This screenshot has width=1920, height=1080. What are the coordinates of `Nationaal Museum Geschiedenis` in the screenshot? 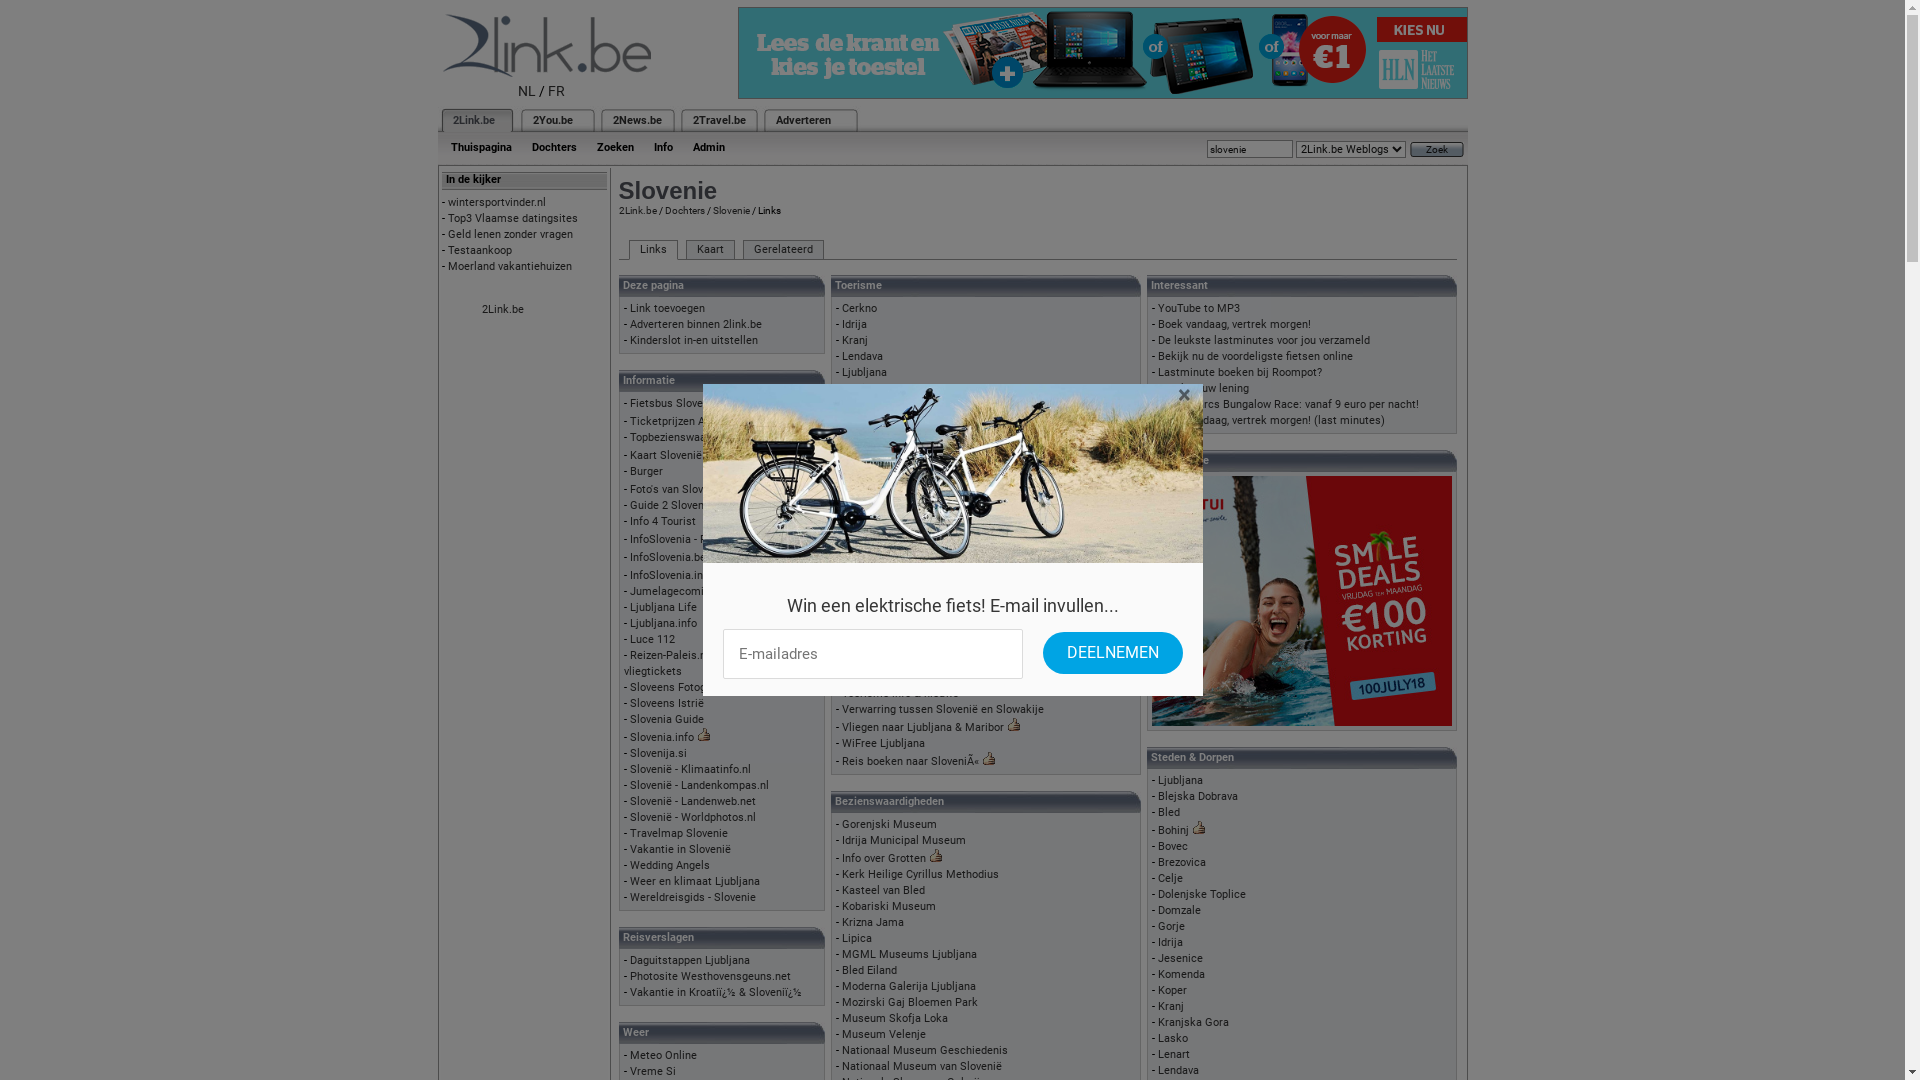 It's located at (925, 1050).